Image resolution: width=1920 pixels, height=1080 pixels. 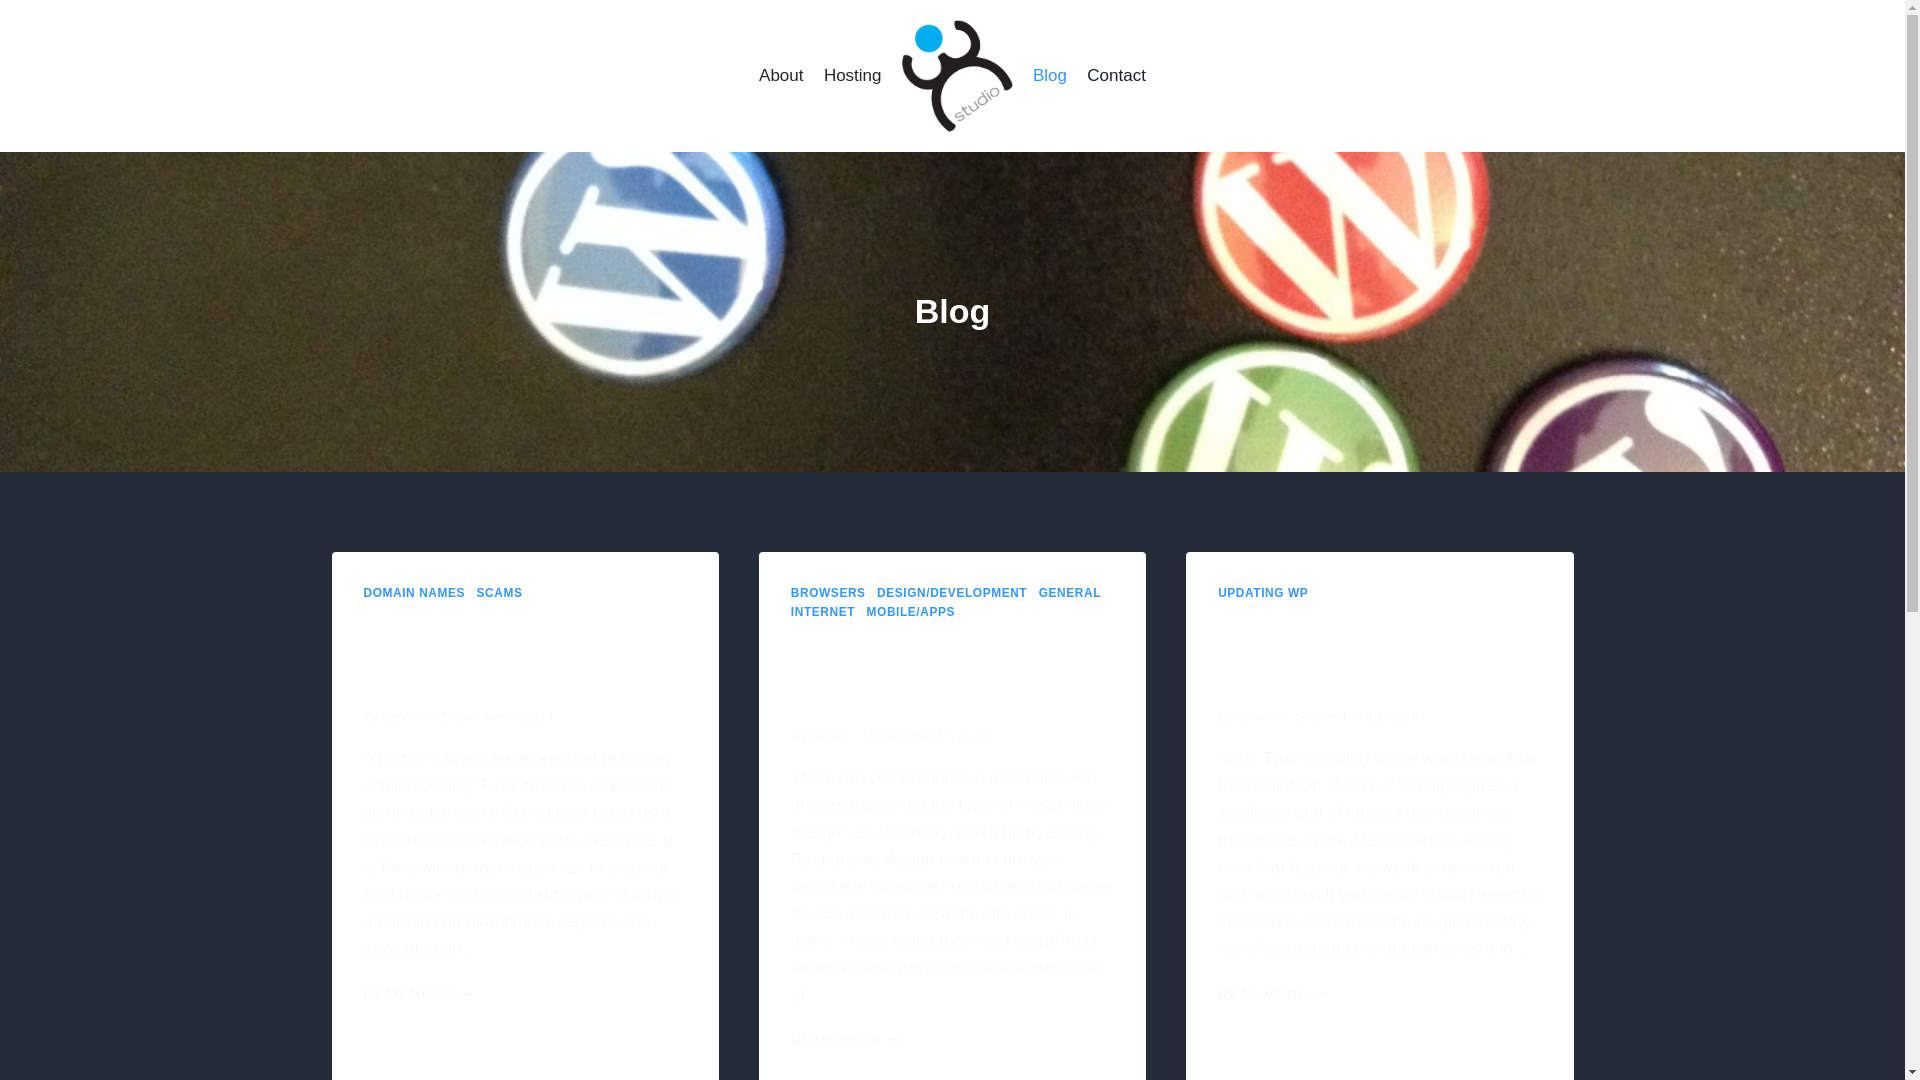 What do you see at coordinates (853, 76) in the screenshot?
I see `Hosting` at bounding box center [853, 76].